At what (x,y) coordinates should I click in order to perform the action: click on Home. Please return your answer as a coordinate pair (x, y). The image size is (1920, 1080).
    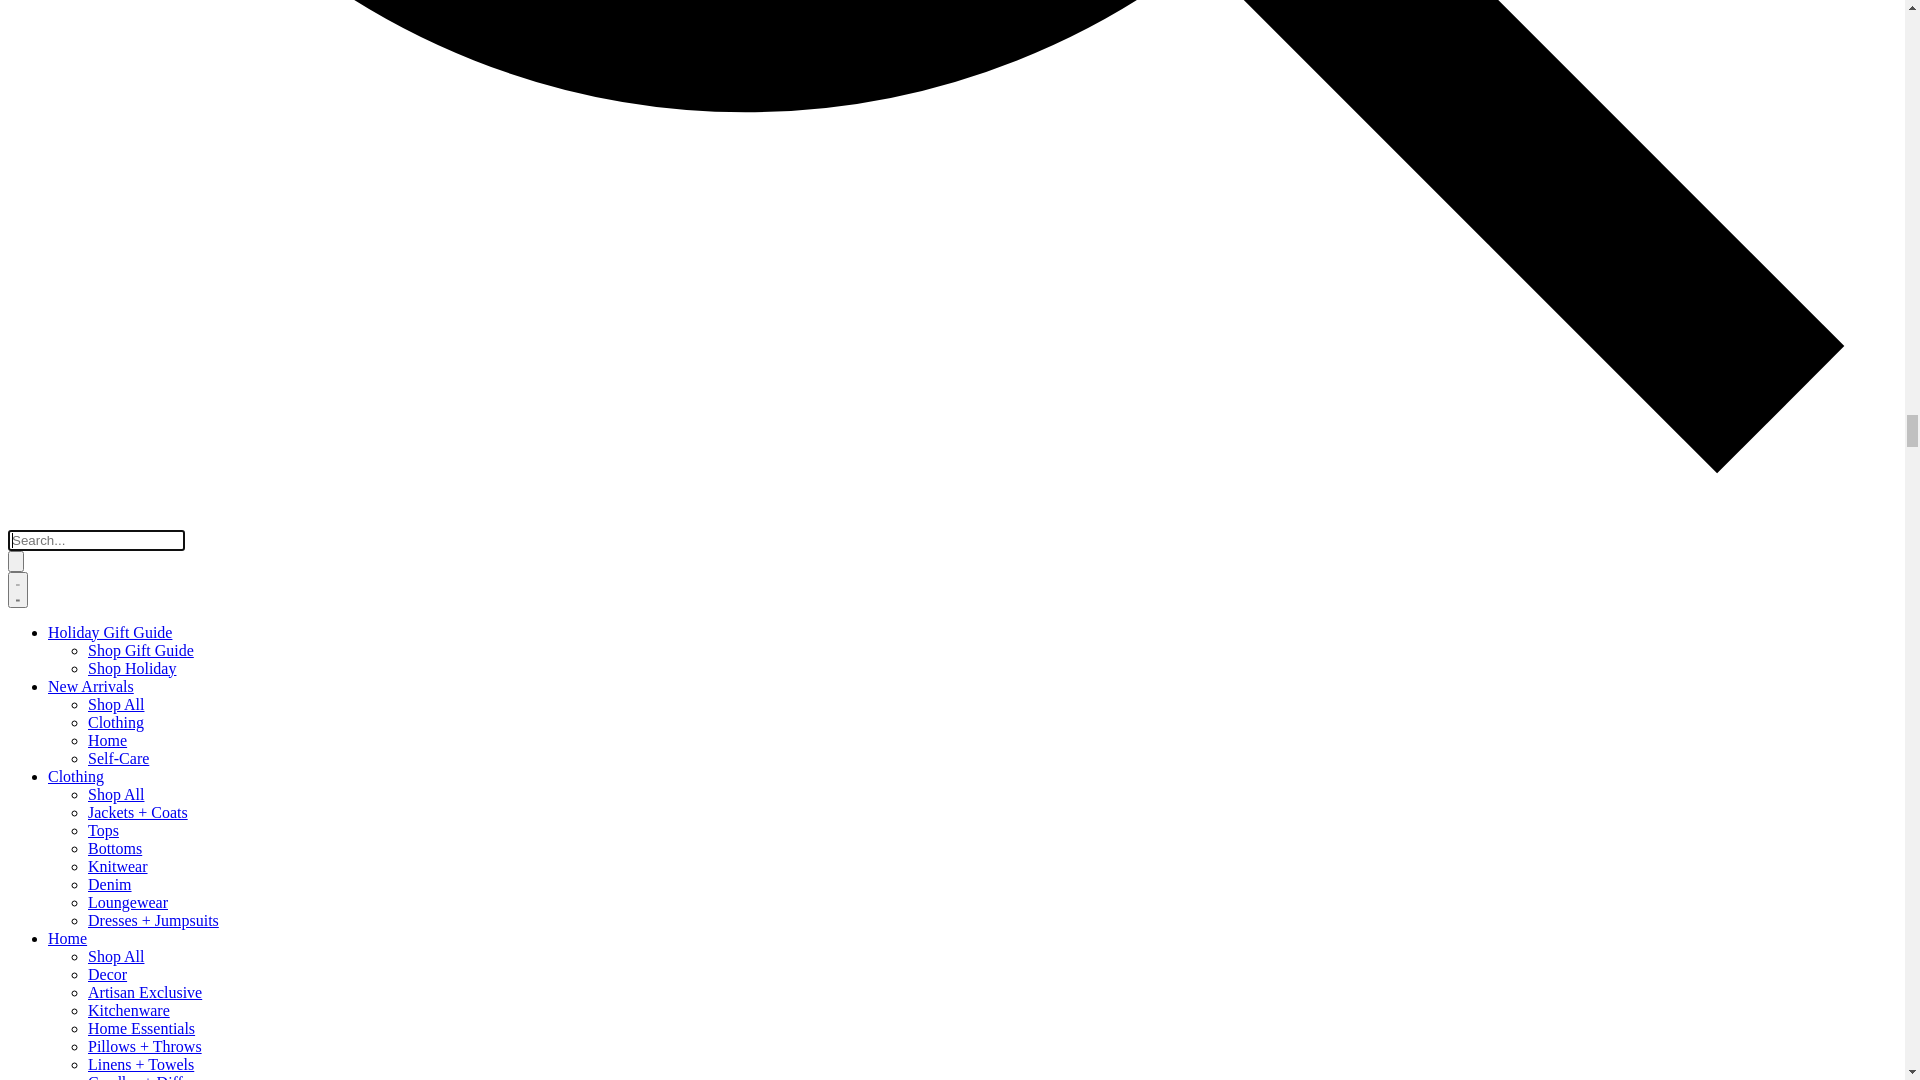
    Looking at the image, I should click on (34, 372).